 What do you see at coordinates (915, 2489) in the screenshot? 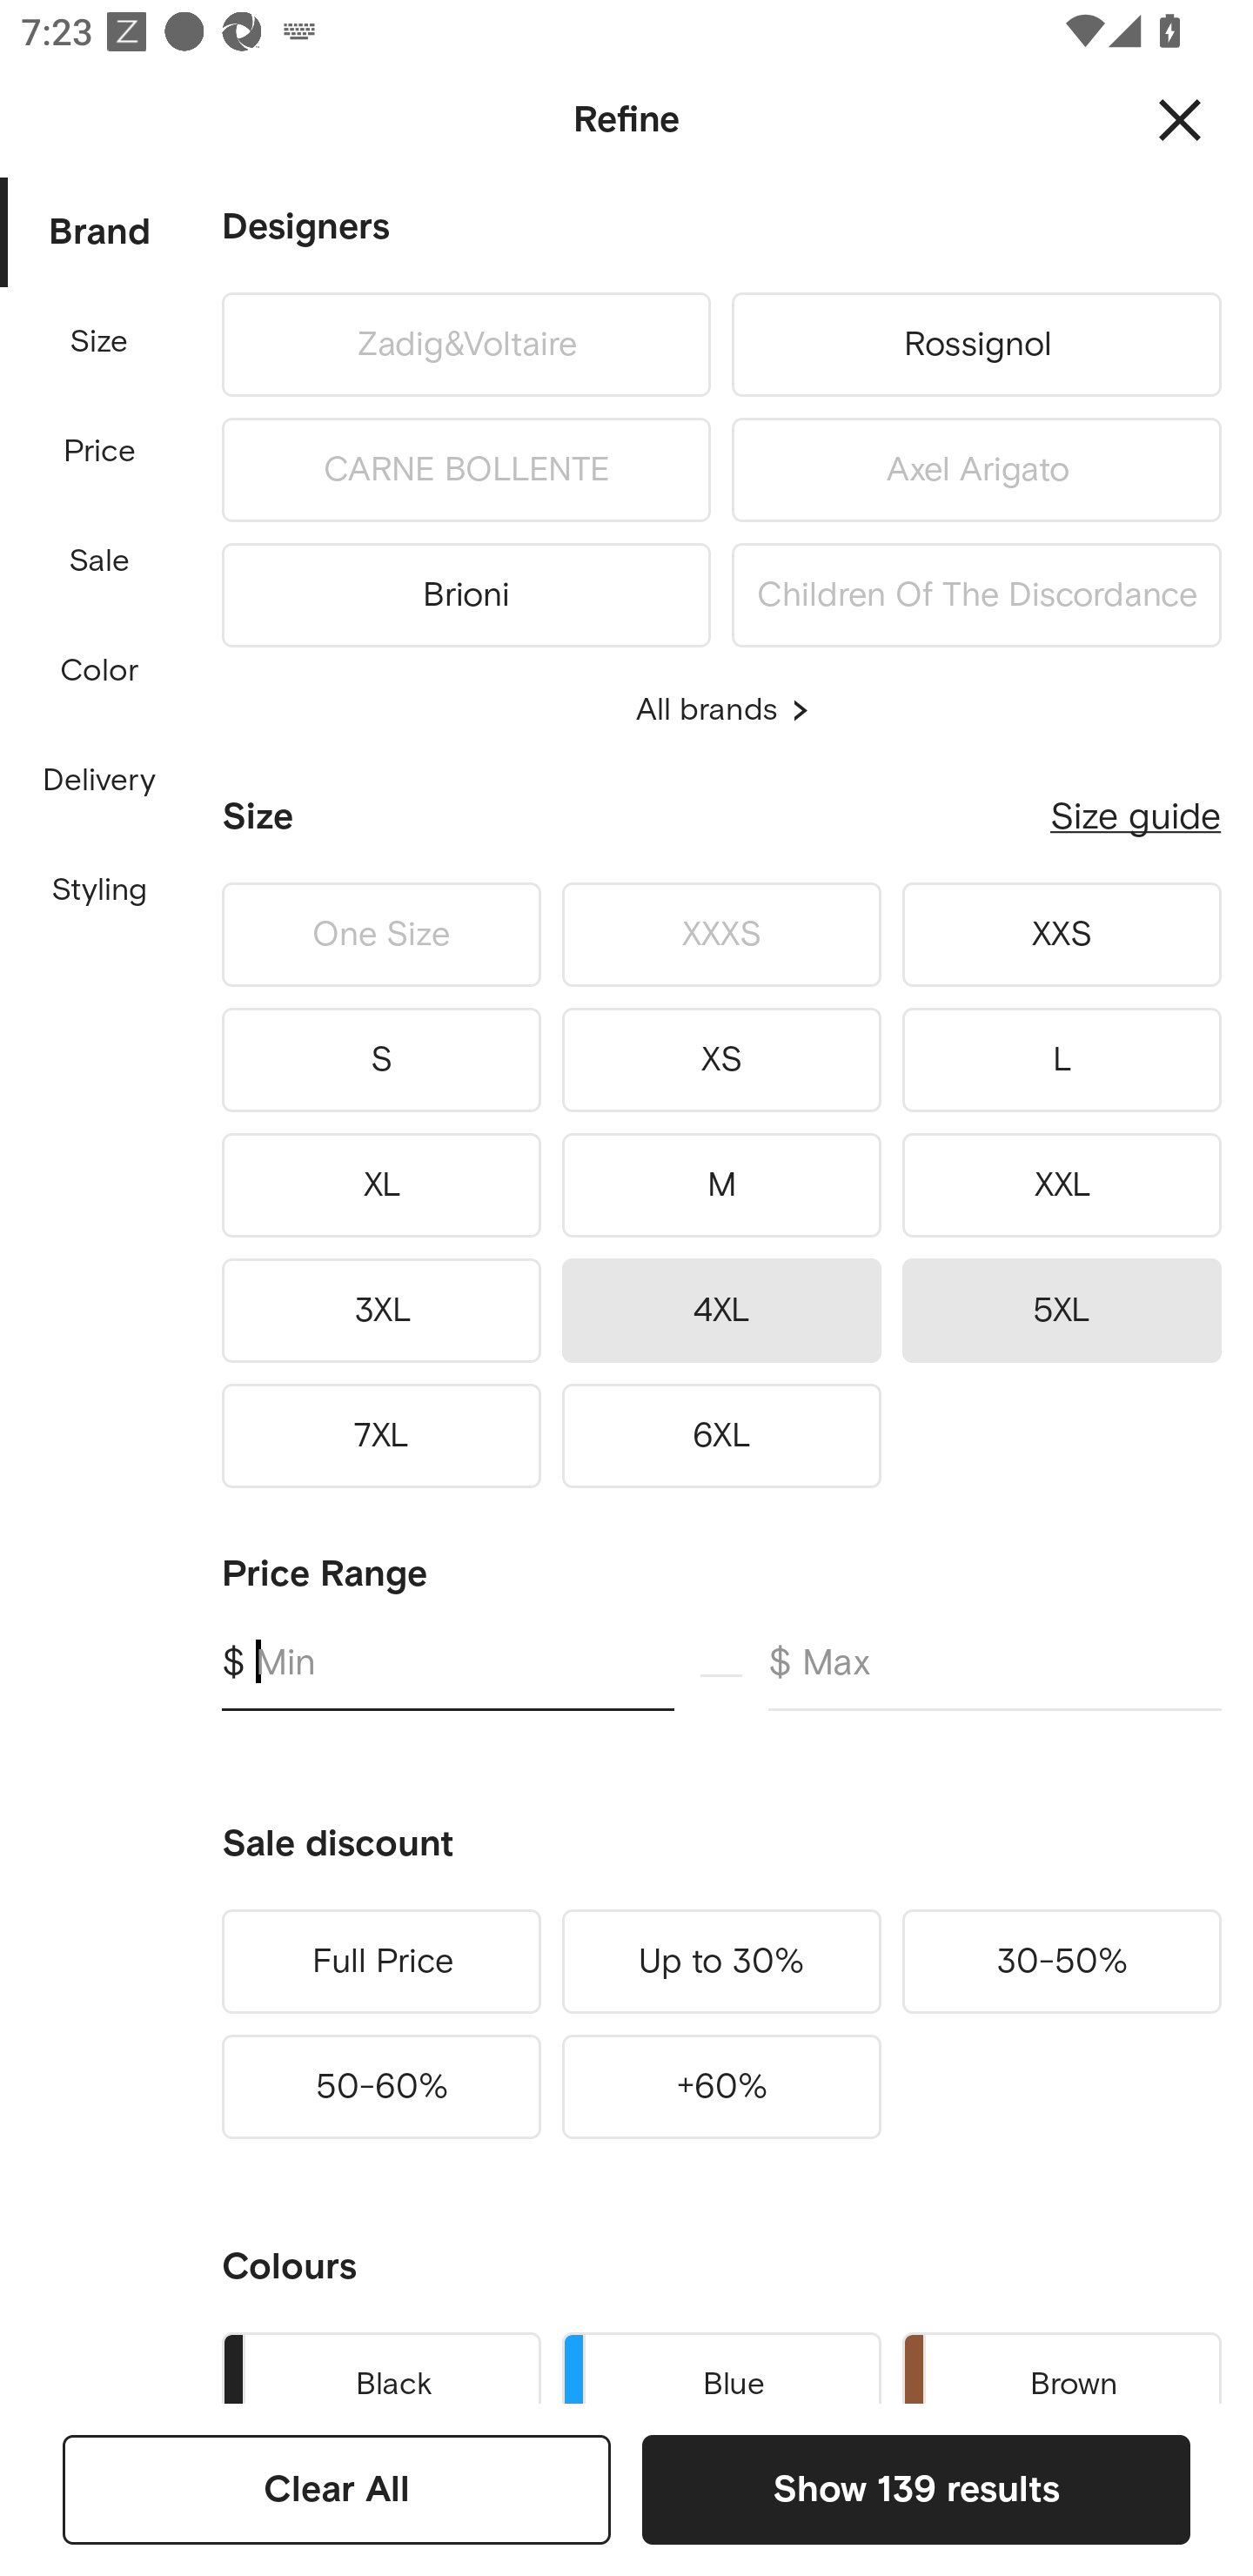
I see `Show 139 results` at bounding box center [915, 2489].